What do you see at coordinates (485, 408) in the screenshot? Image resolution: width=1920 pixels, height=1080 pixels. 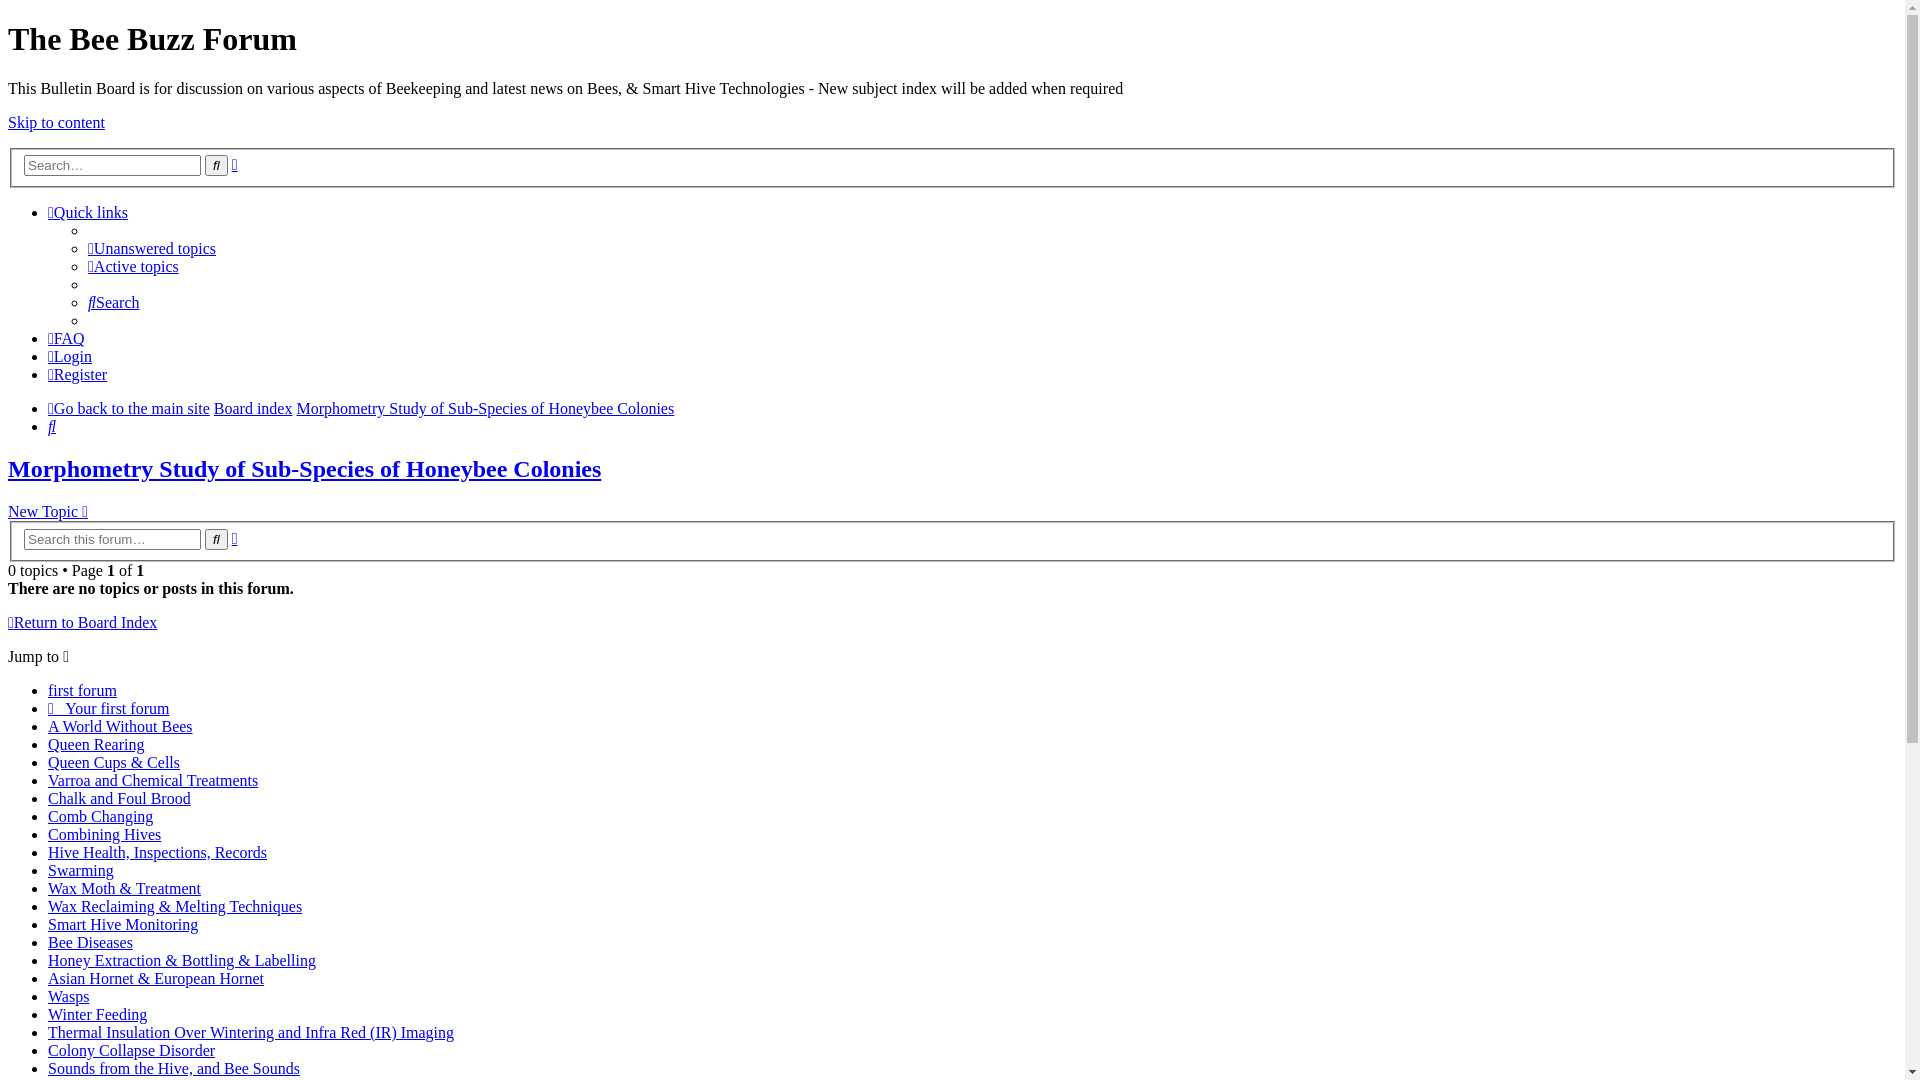 I see `Morphometry Study of Sub-Species of Honeybee Colonies` at bounding box center [485, 408].